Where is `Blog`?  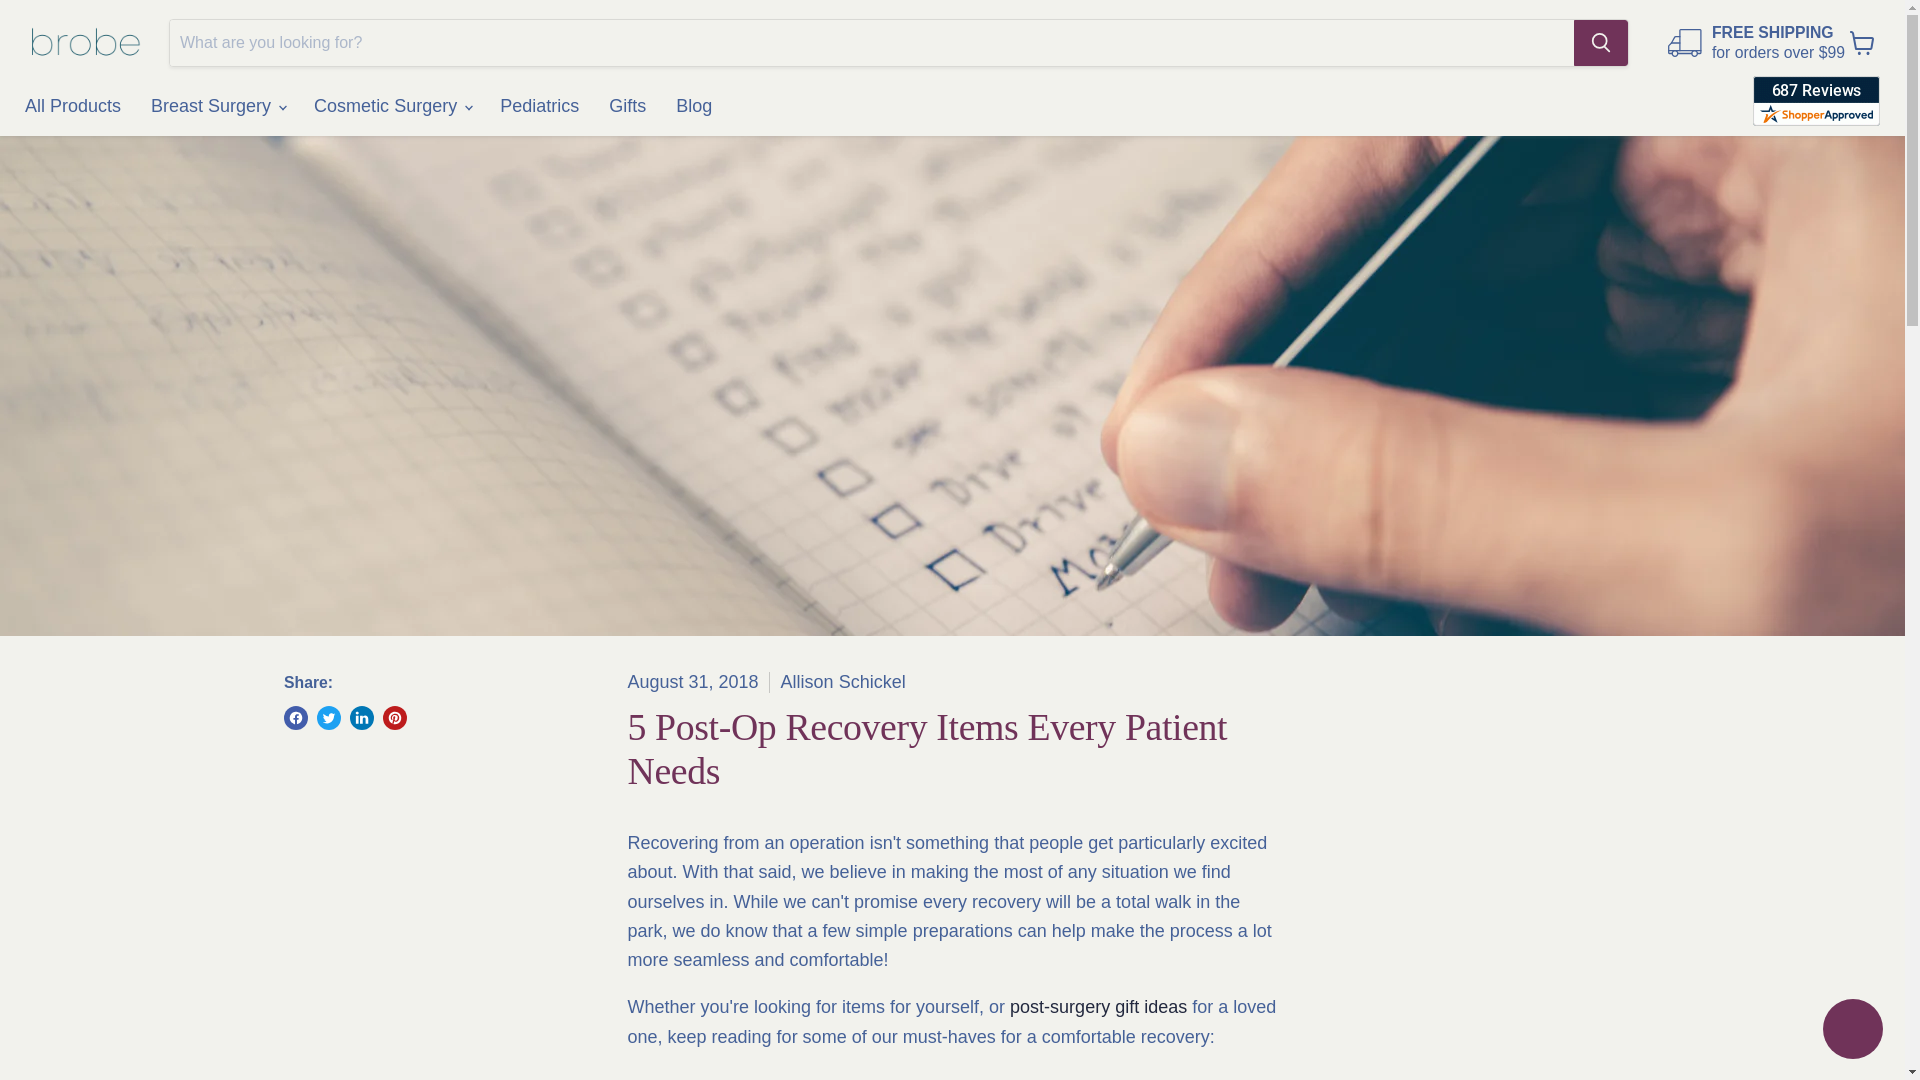
Blog is located at coordinates (694, 106).